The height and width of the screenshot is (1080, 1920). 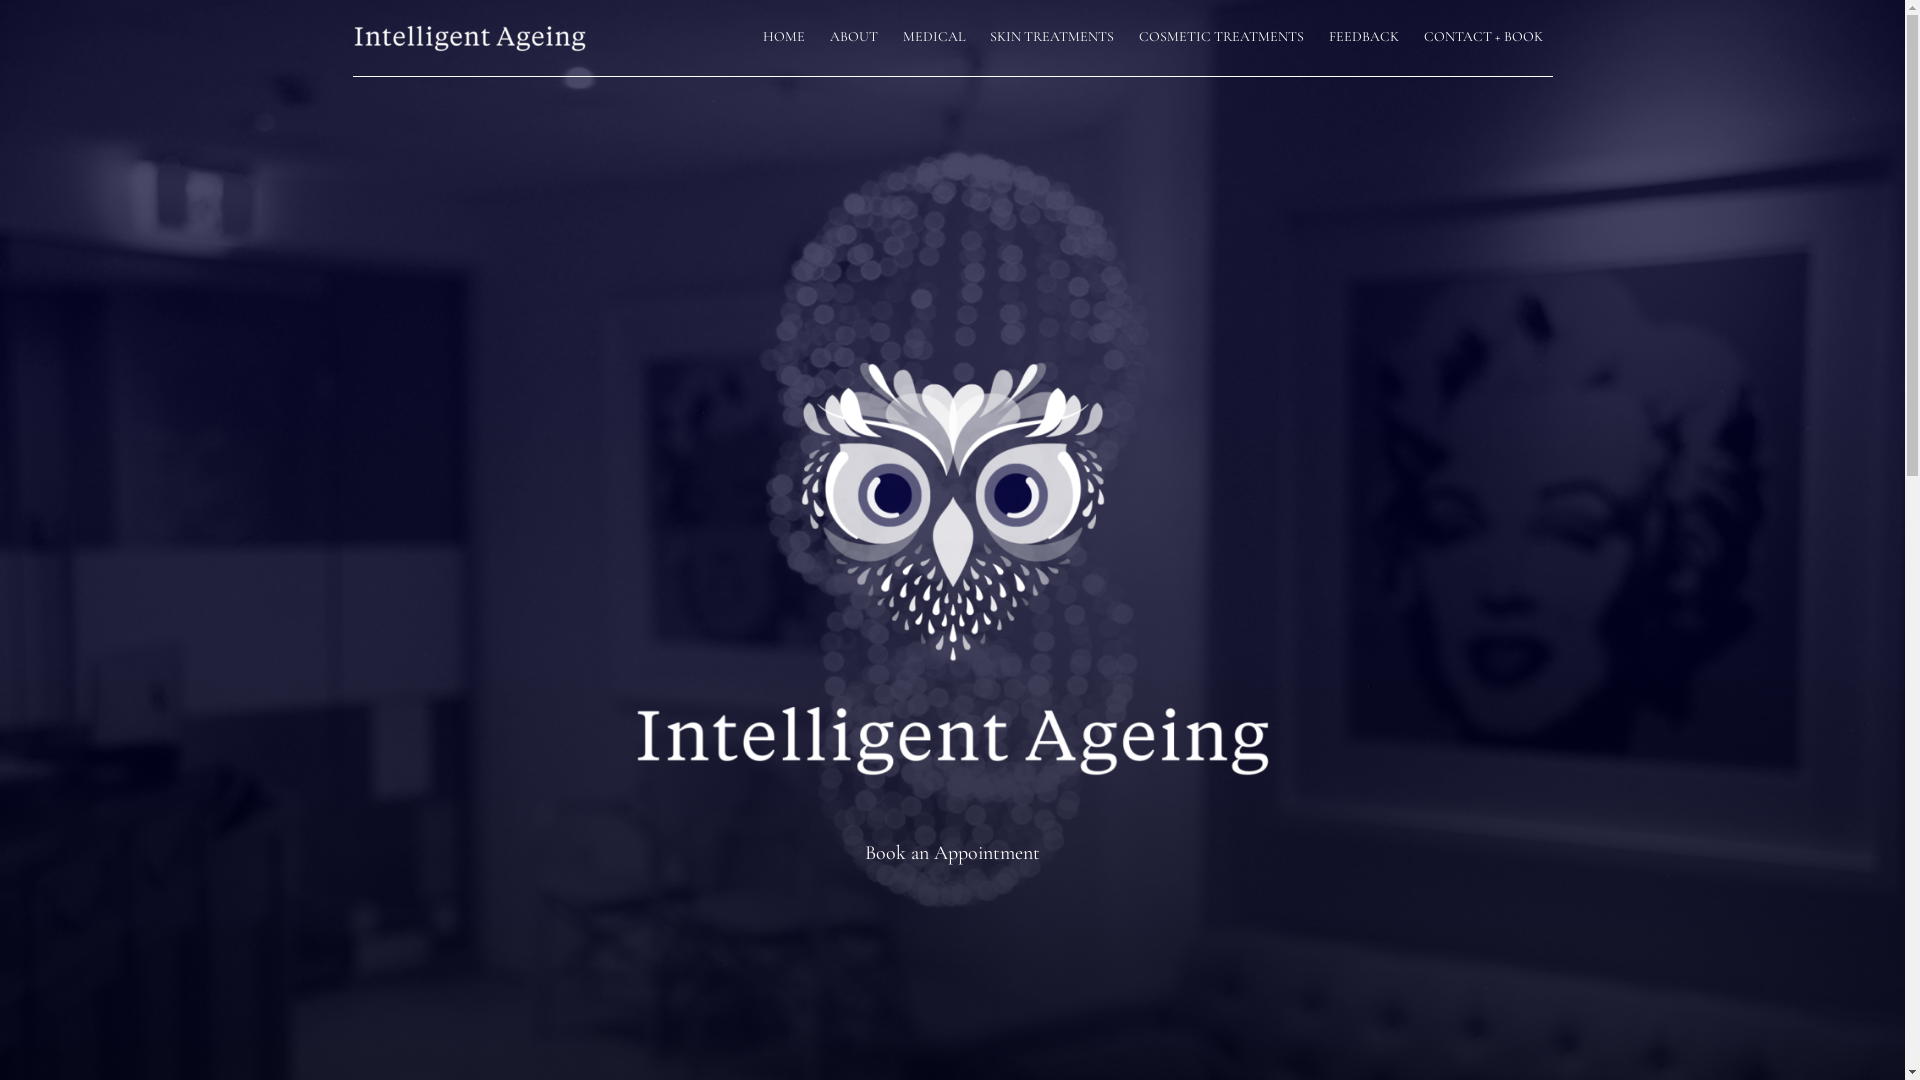 What do you see at coordinates (482, 38) in the screenshot?
I see `INTELLIGENT AGEING` at bounding box center [482, 38].